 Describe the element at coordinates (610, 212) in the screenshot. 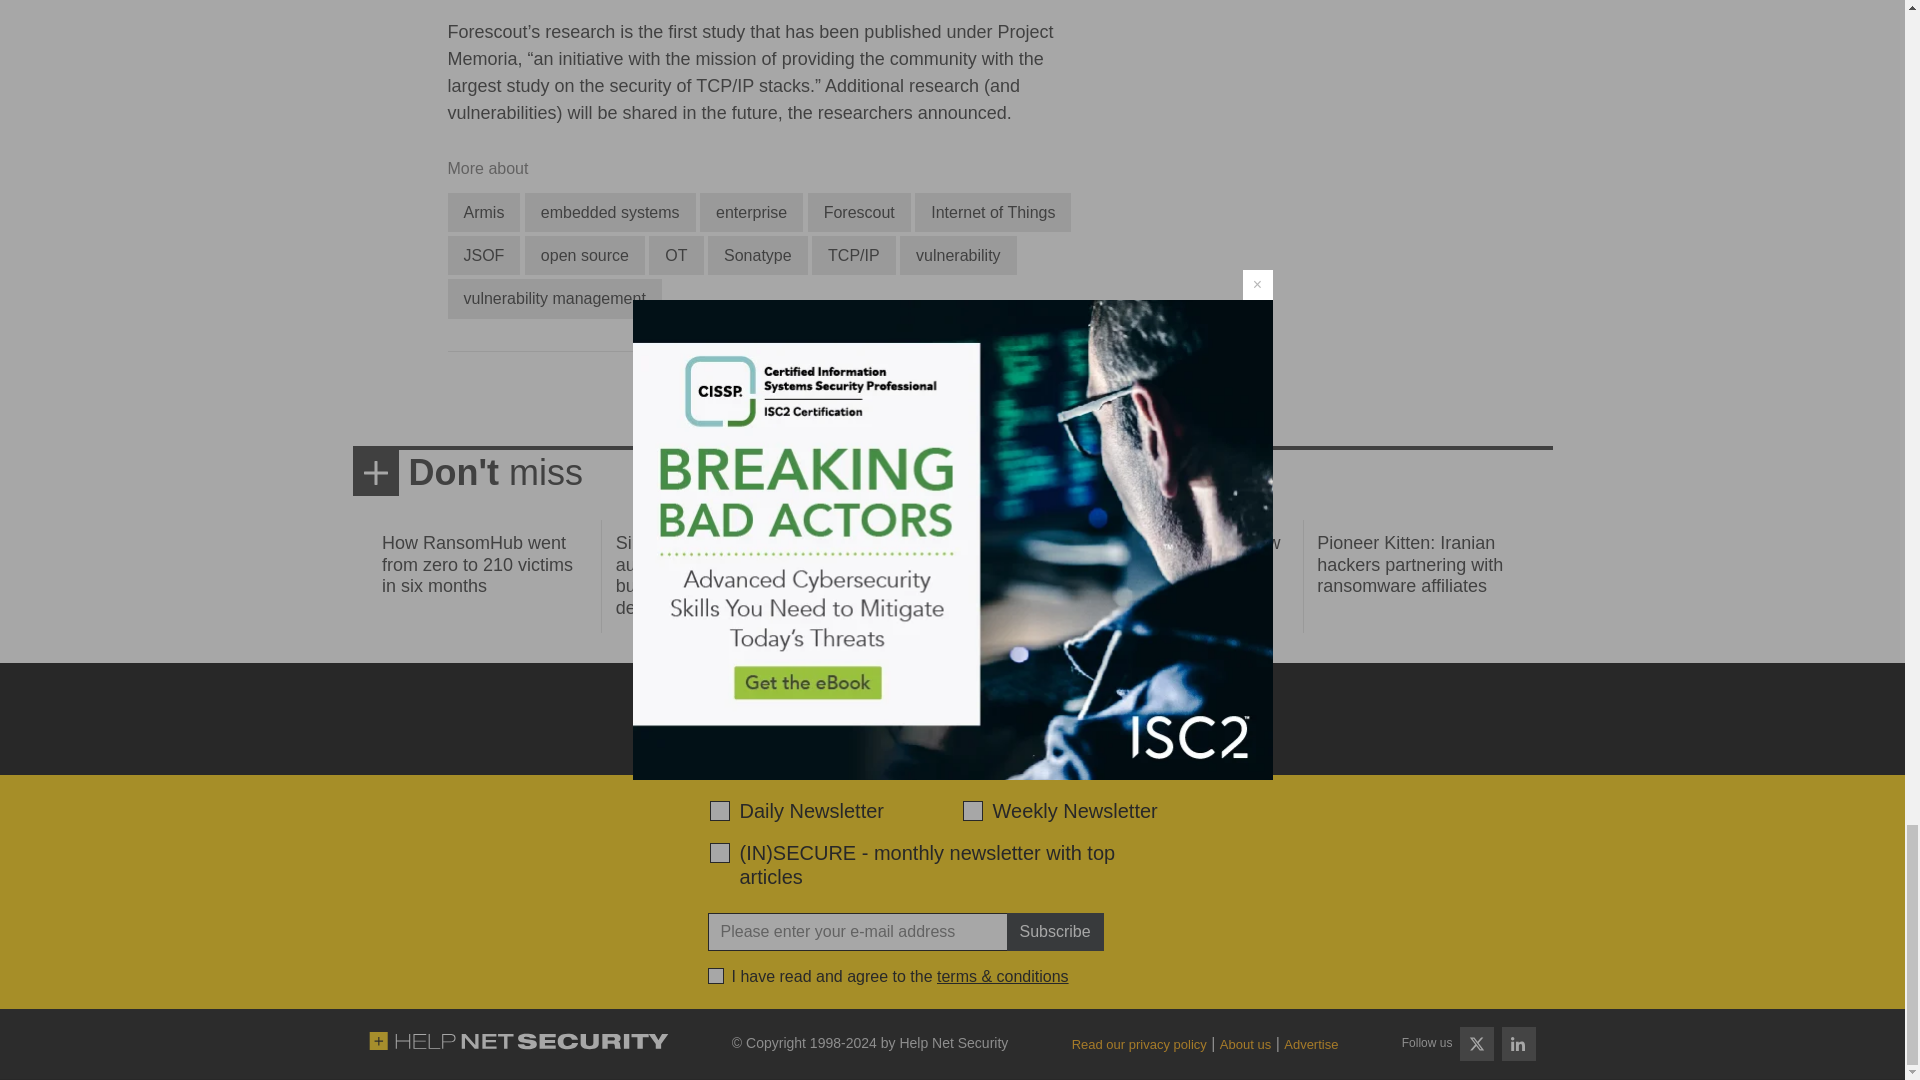

I see `embedded systems` at that location.